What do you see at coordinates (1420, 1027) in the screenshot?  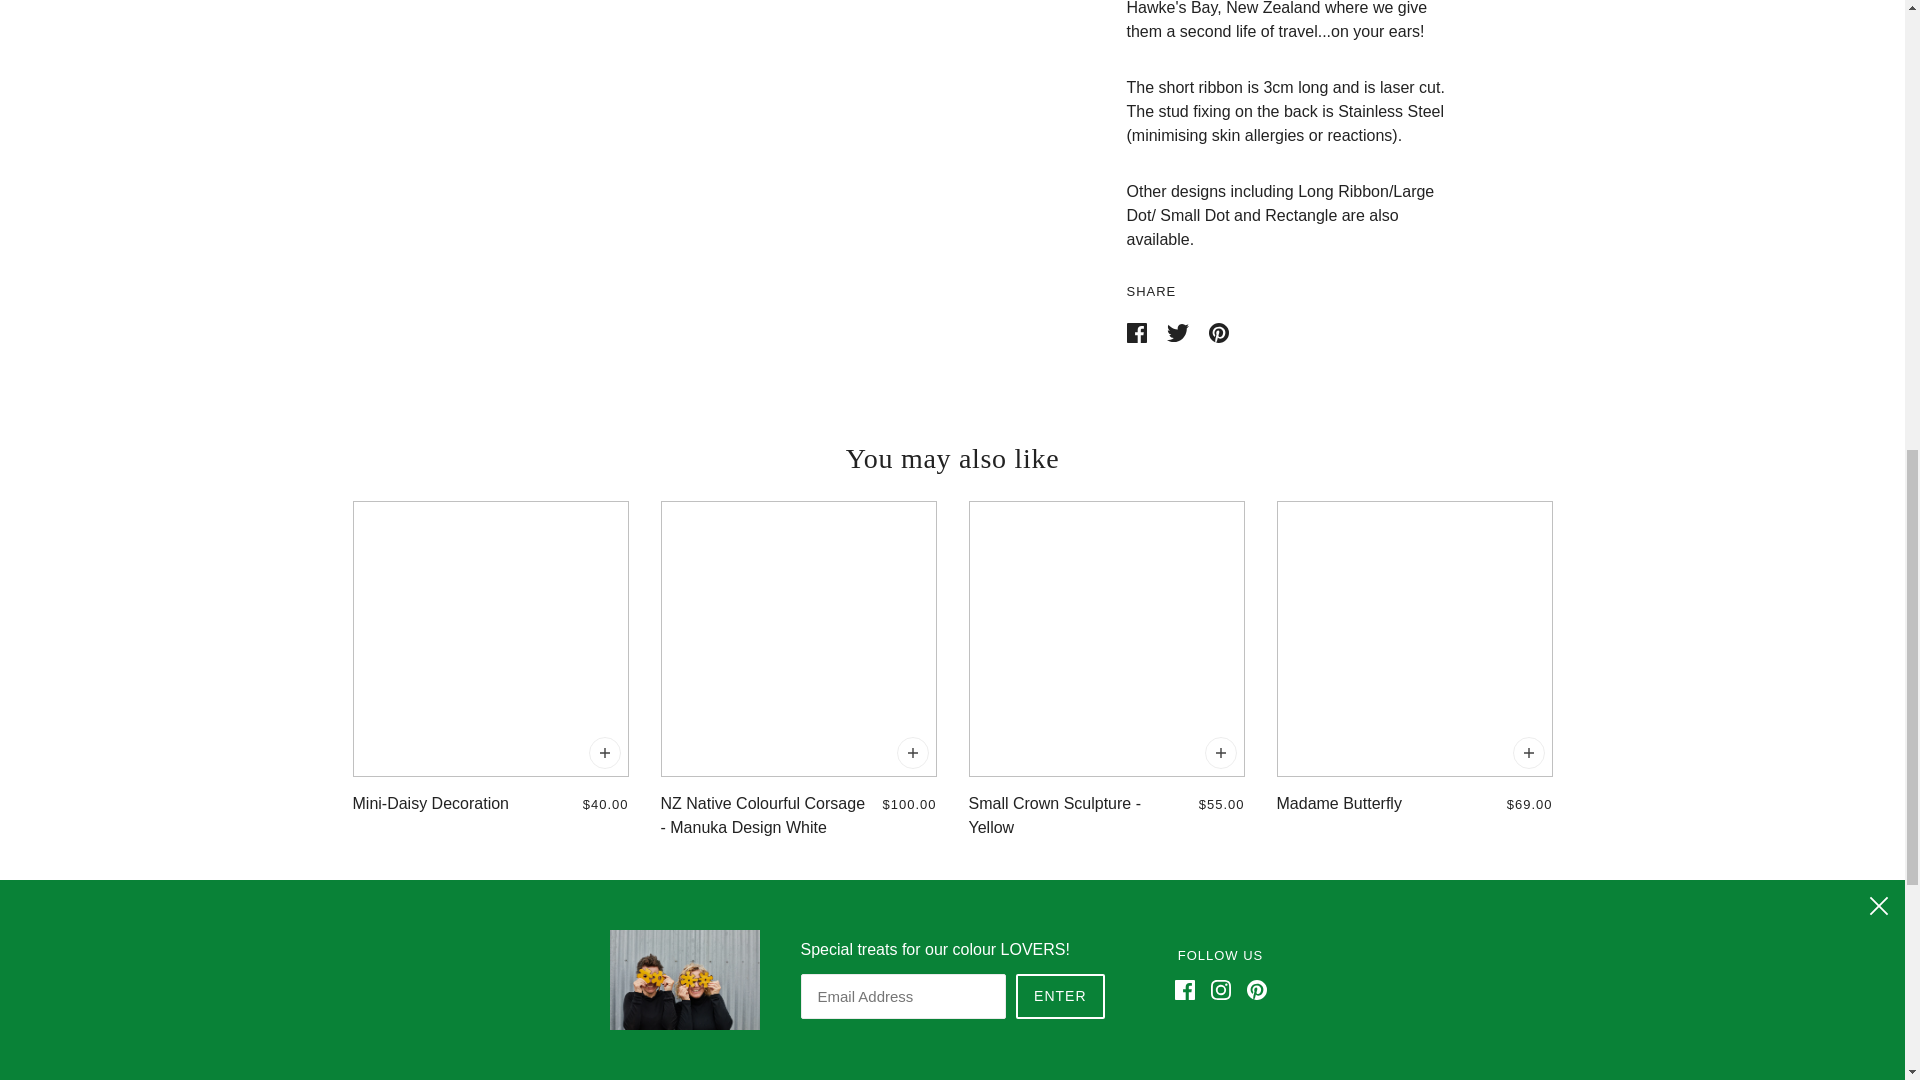 I see `Refunds Policy` at bounding box center [1420, 1027].